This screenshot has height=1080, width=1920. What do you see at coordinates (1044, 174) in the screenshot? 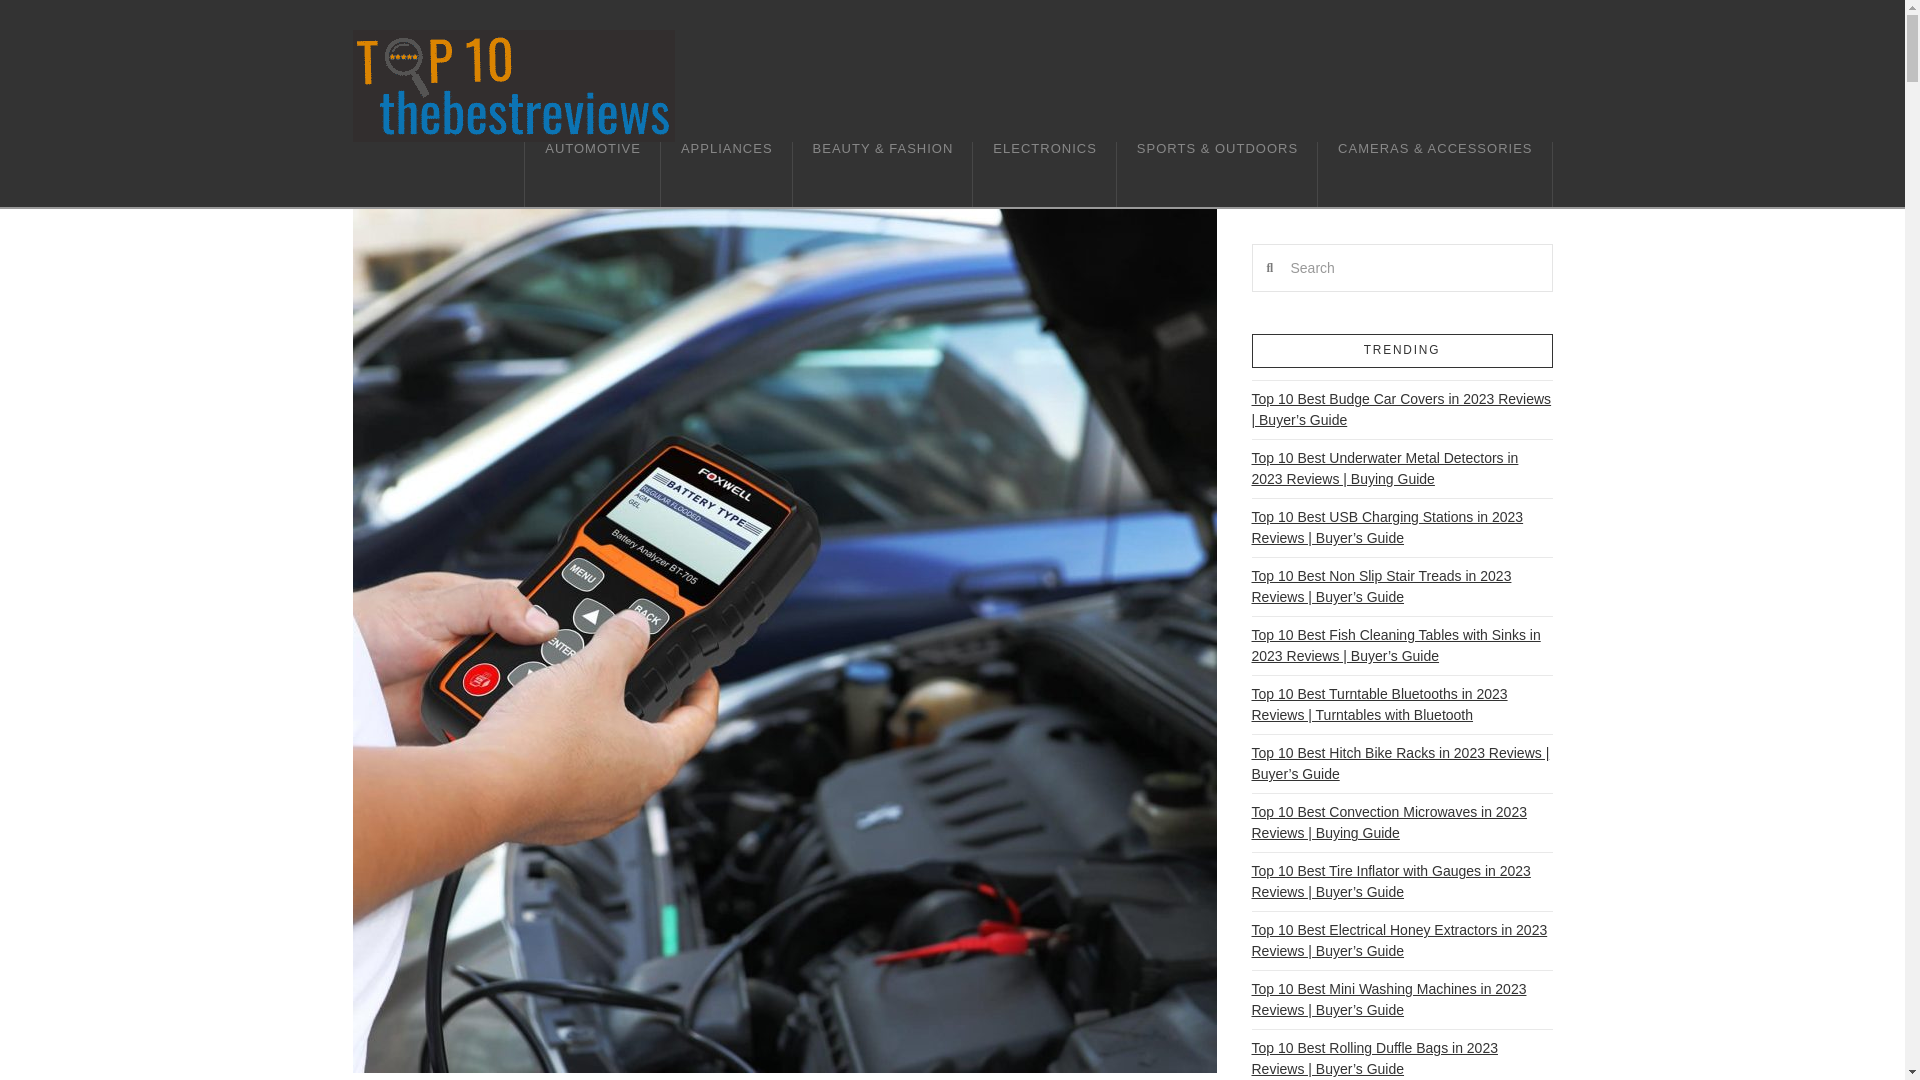
I see `ELECTRONICS` at bounding box center [1044, 174].